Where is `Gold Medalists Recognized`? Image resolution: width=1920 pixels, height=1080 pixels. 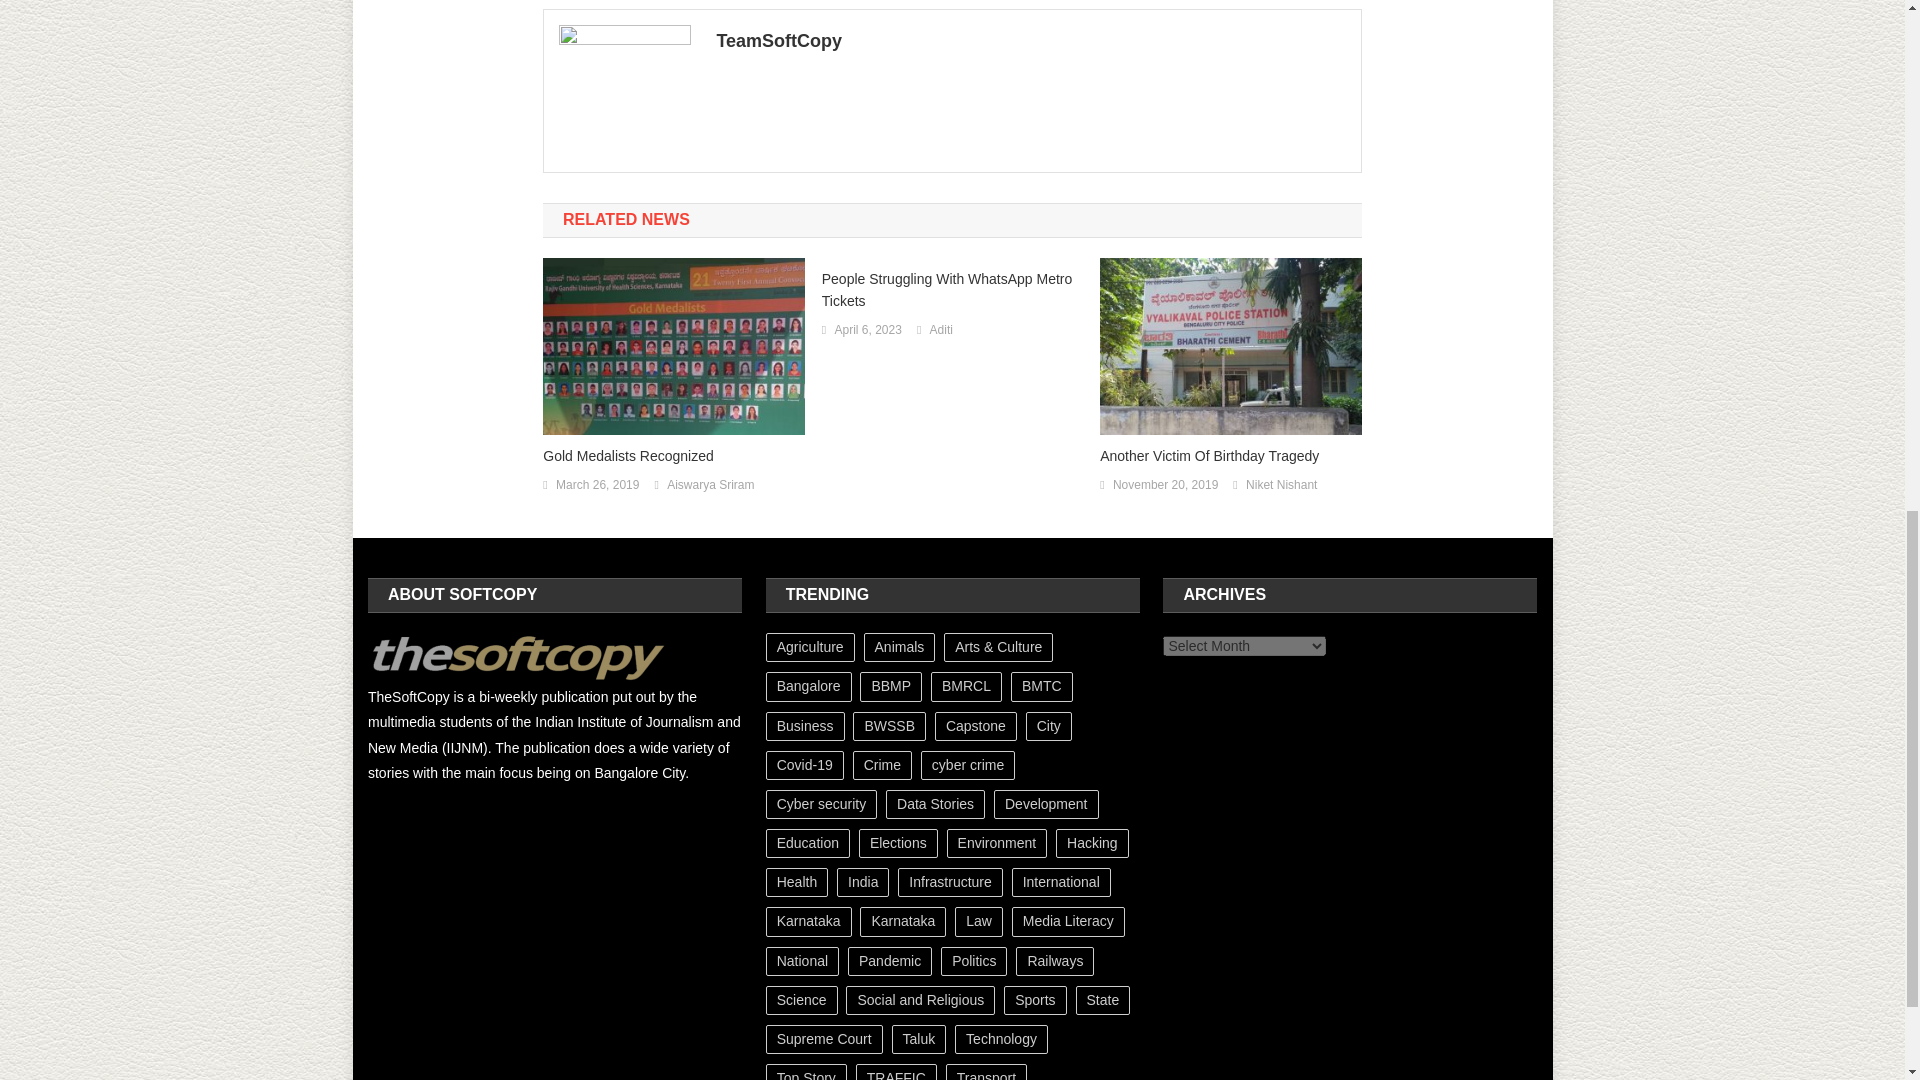 Gold Medalists Recognized is located at coordinates (674, 455).